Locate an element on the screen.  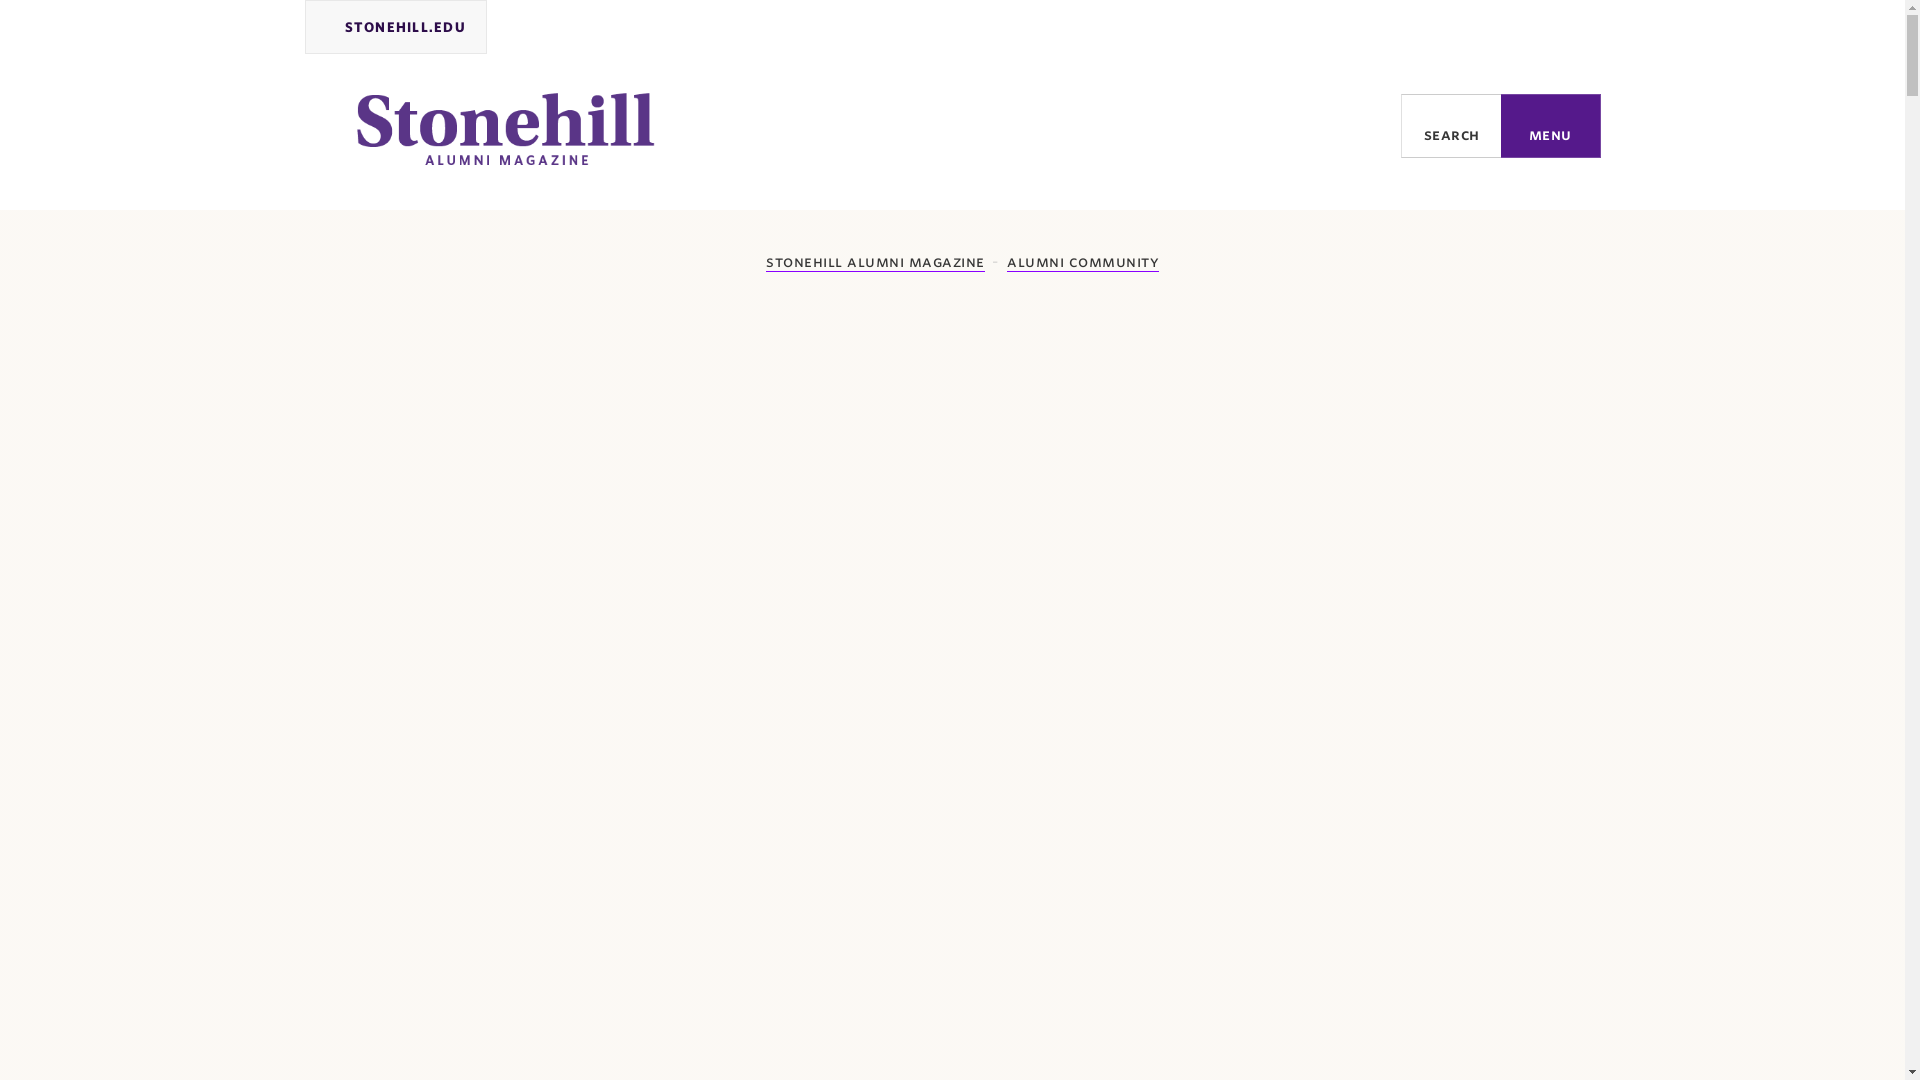
stonehill alumni magazine is located at coordinates (864, 262).